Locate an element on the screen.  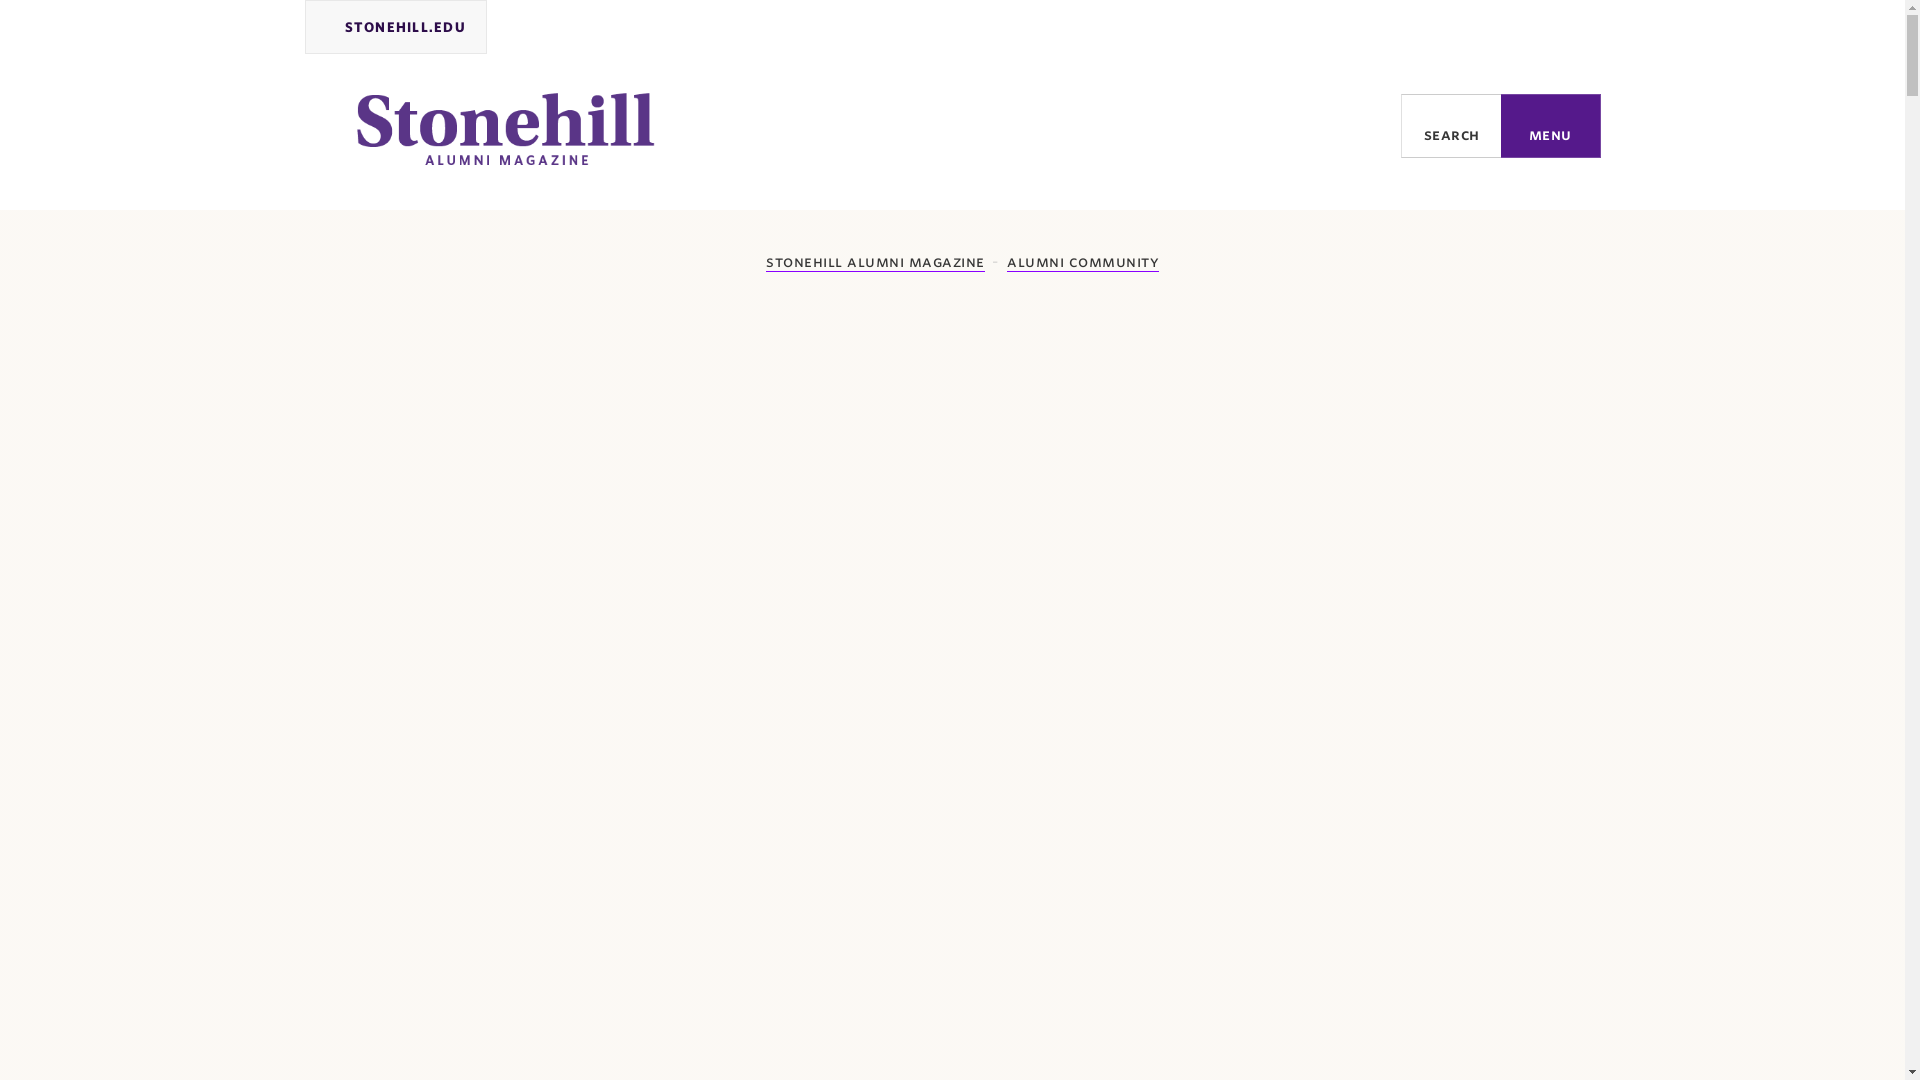
stonehill alumni magazine is located at coordinates (864, 262).